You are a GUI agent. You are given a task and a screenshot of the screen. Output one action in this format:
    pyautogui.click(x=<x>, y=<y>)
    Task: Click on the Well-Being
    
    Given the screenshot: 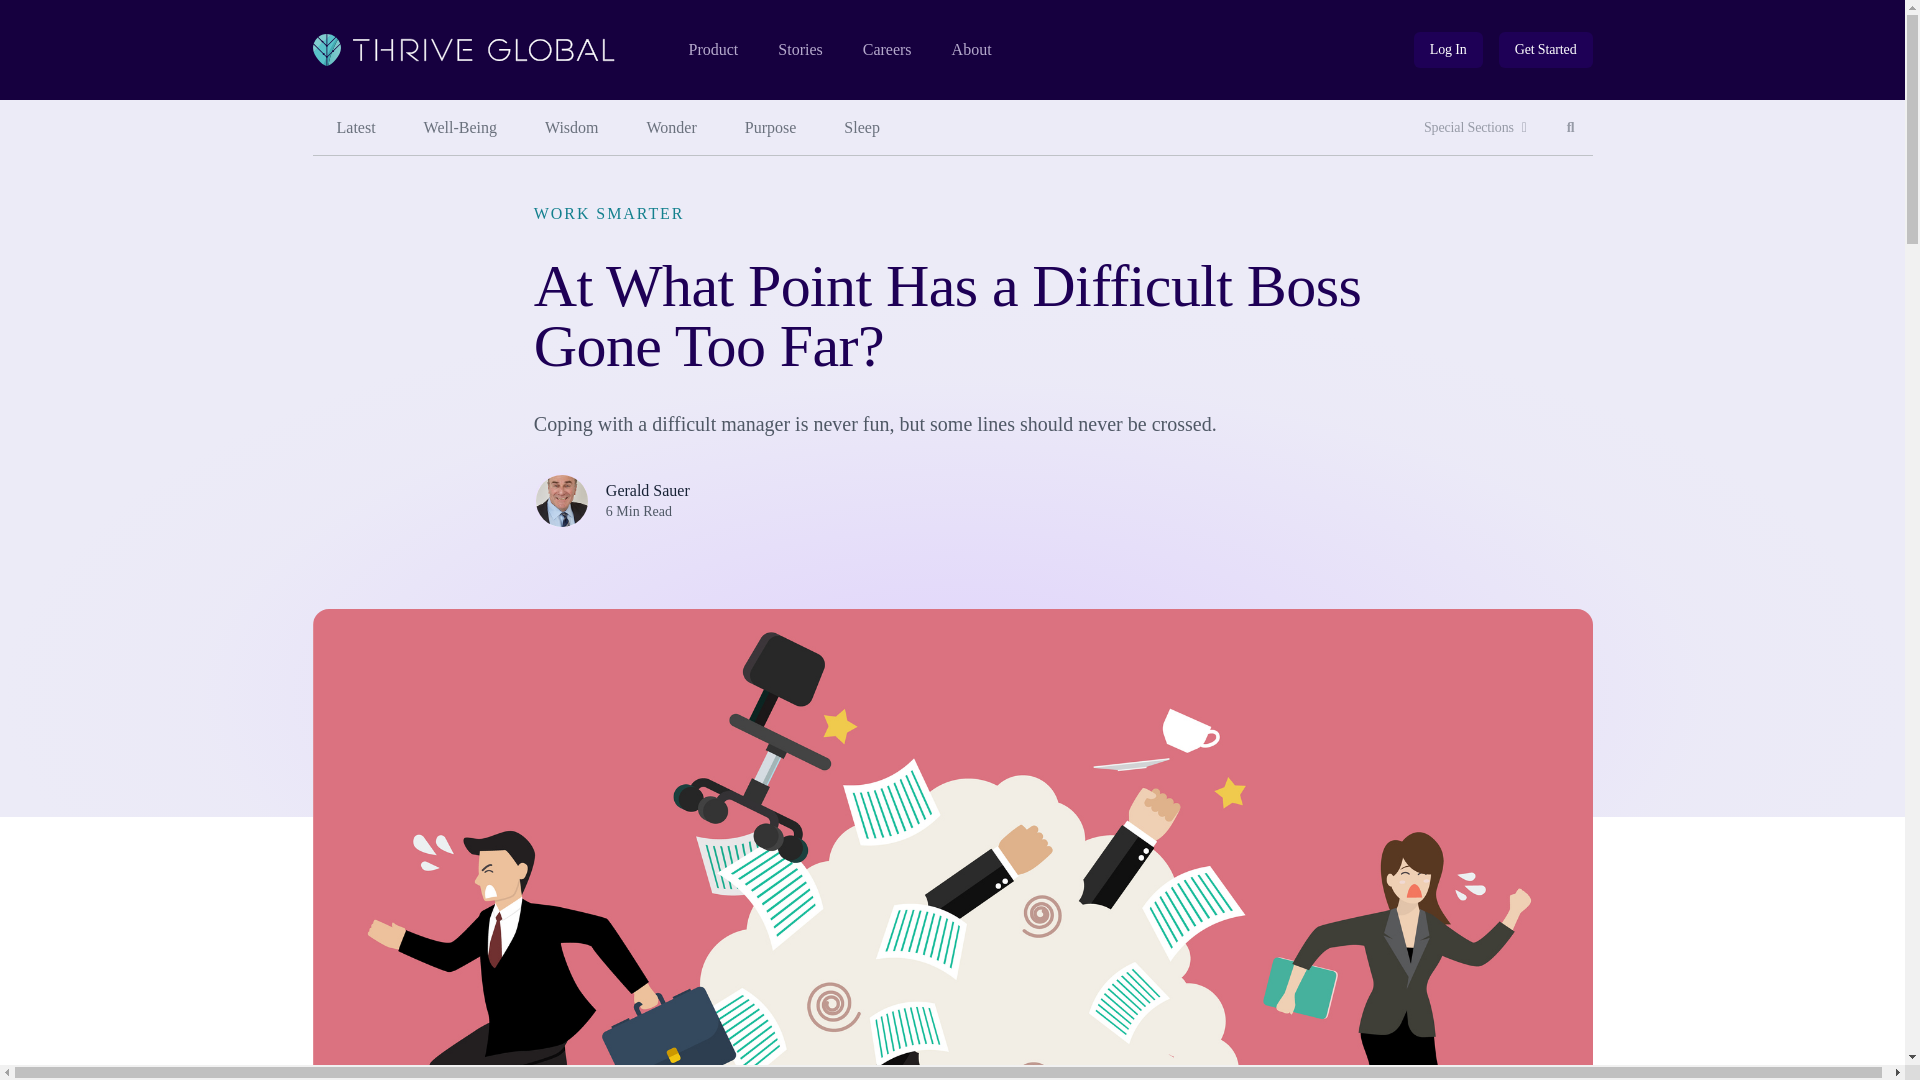 What is the action you would take?
    pyautogui.click(x=1546, y=50)
    